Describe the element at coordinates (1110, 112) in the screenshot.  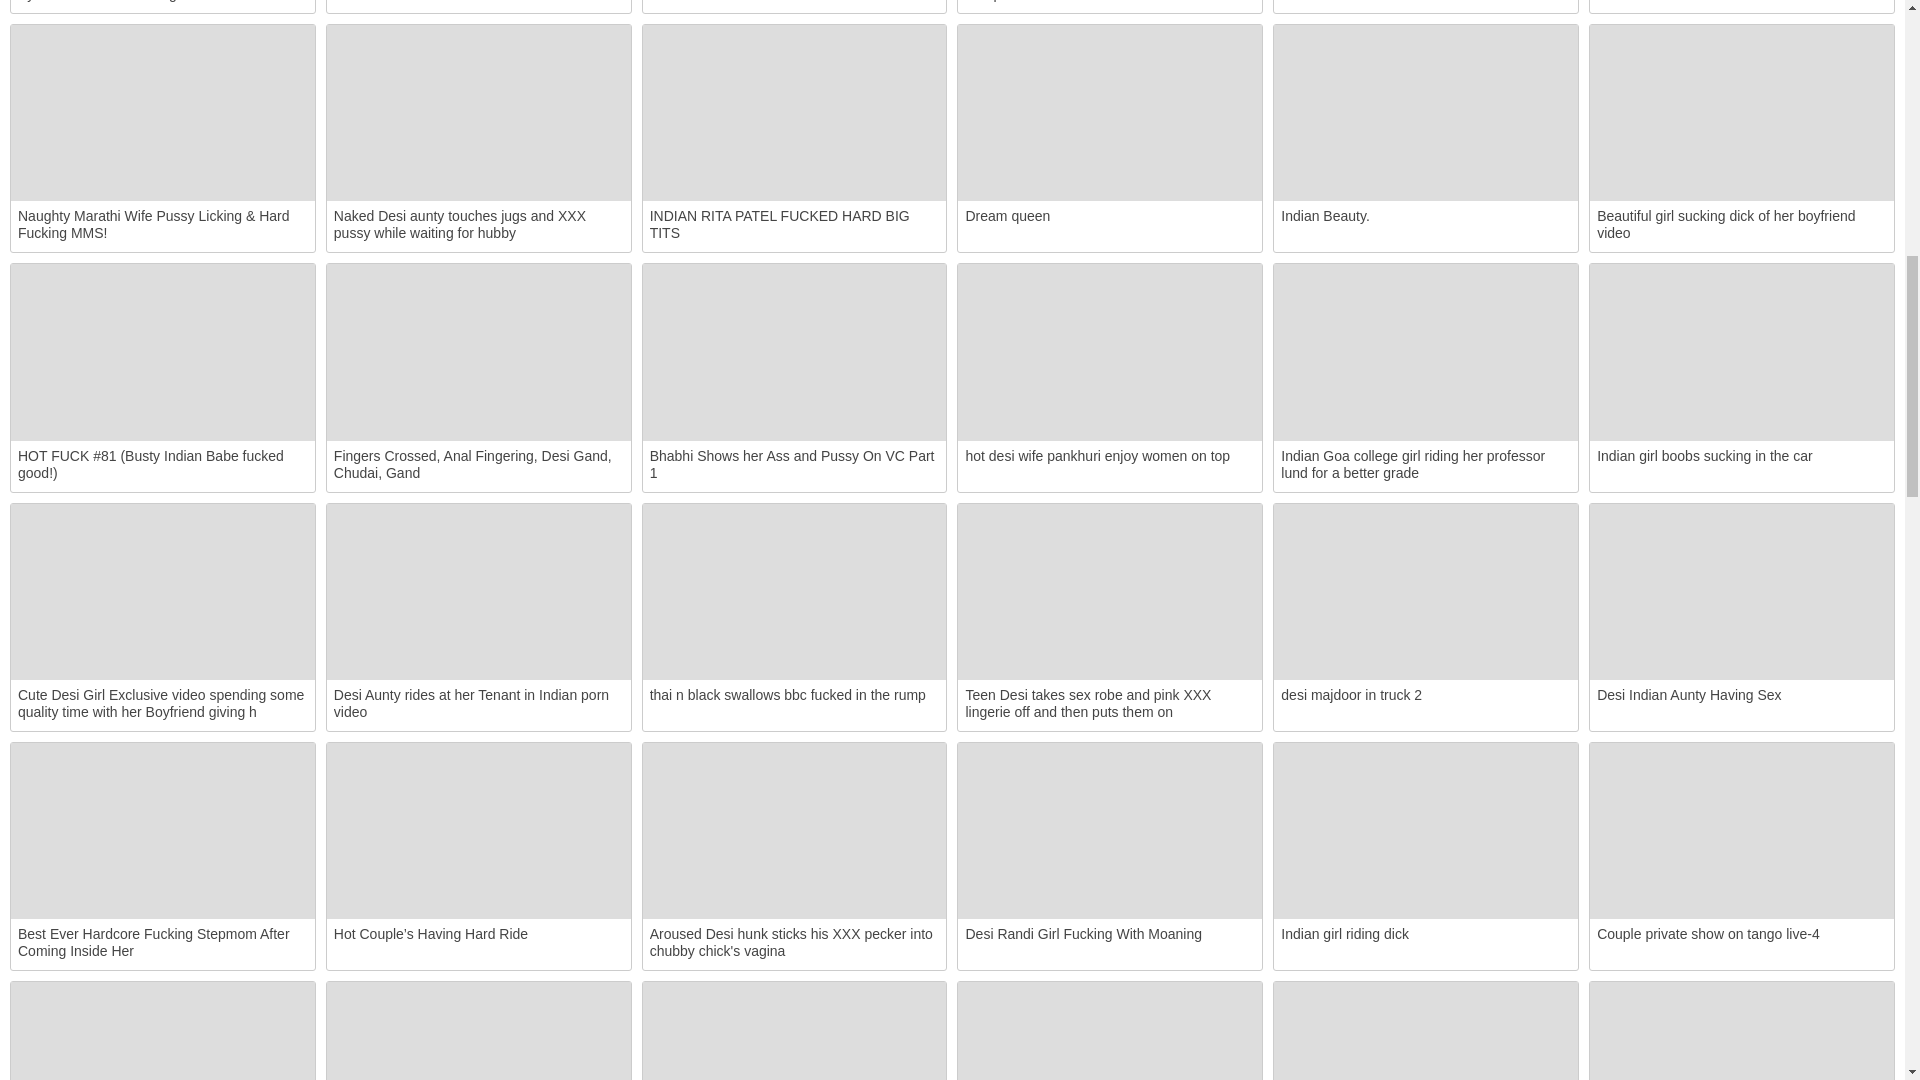
I see `Dream queen` at that location.